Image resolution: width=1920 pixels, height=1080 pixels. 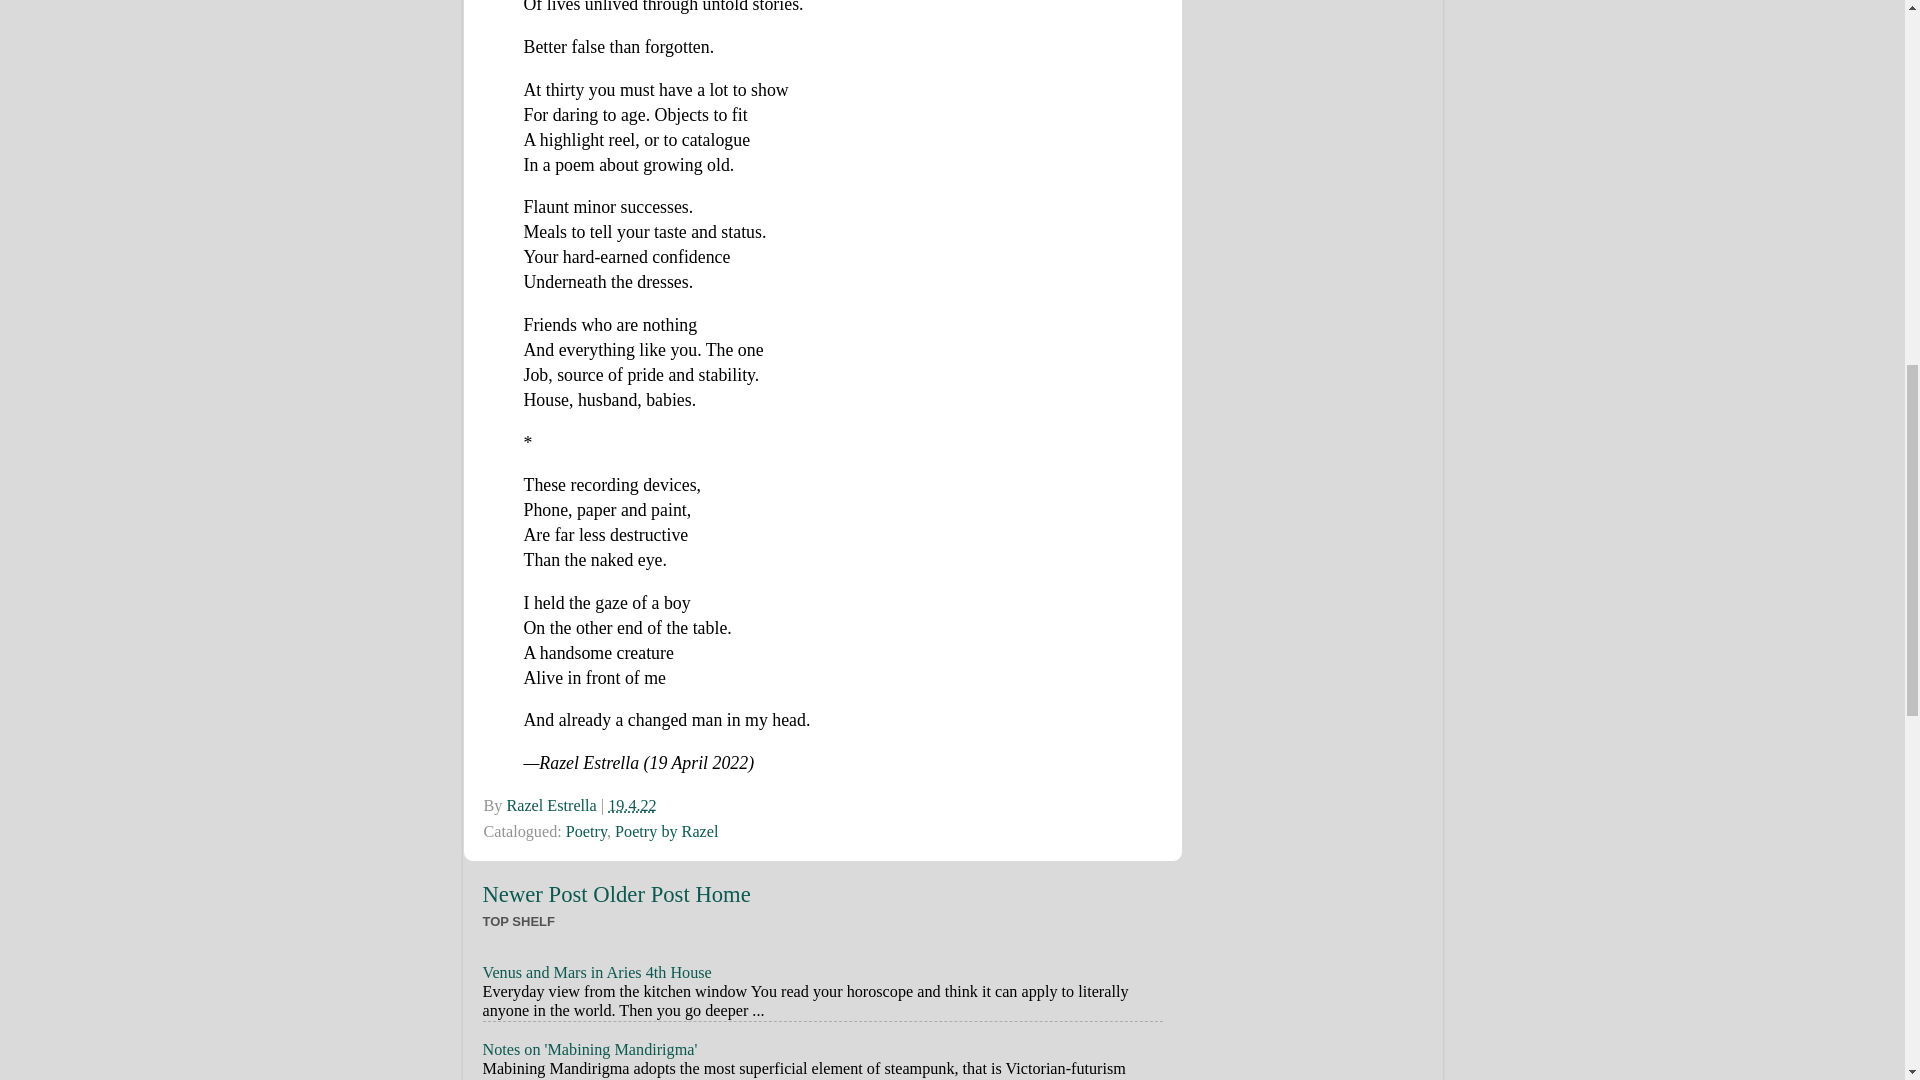 What do you see at coordinates (534, 894) in the screenshot?
I see `Newer Post` at bounding box center [534, 894].